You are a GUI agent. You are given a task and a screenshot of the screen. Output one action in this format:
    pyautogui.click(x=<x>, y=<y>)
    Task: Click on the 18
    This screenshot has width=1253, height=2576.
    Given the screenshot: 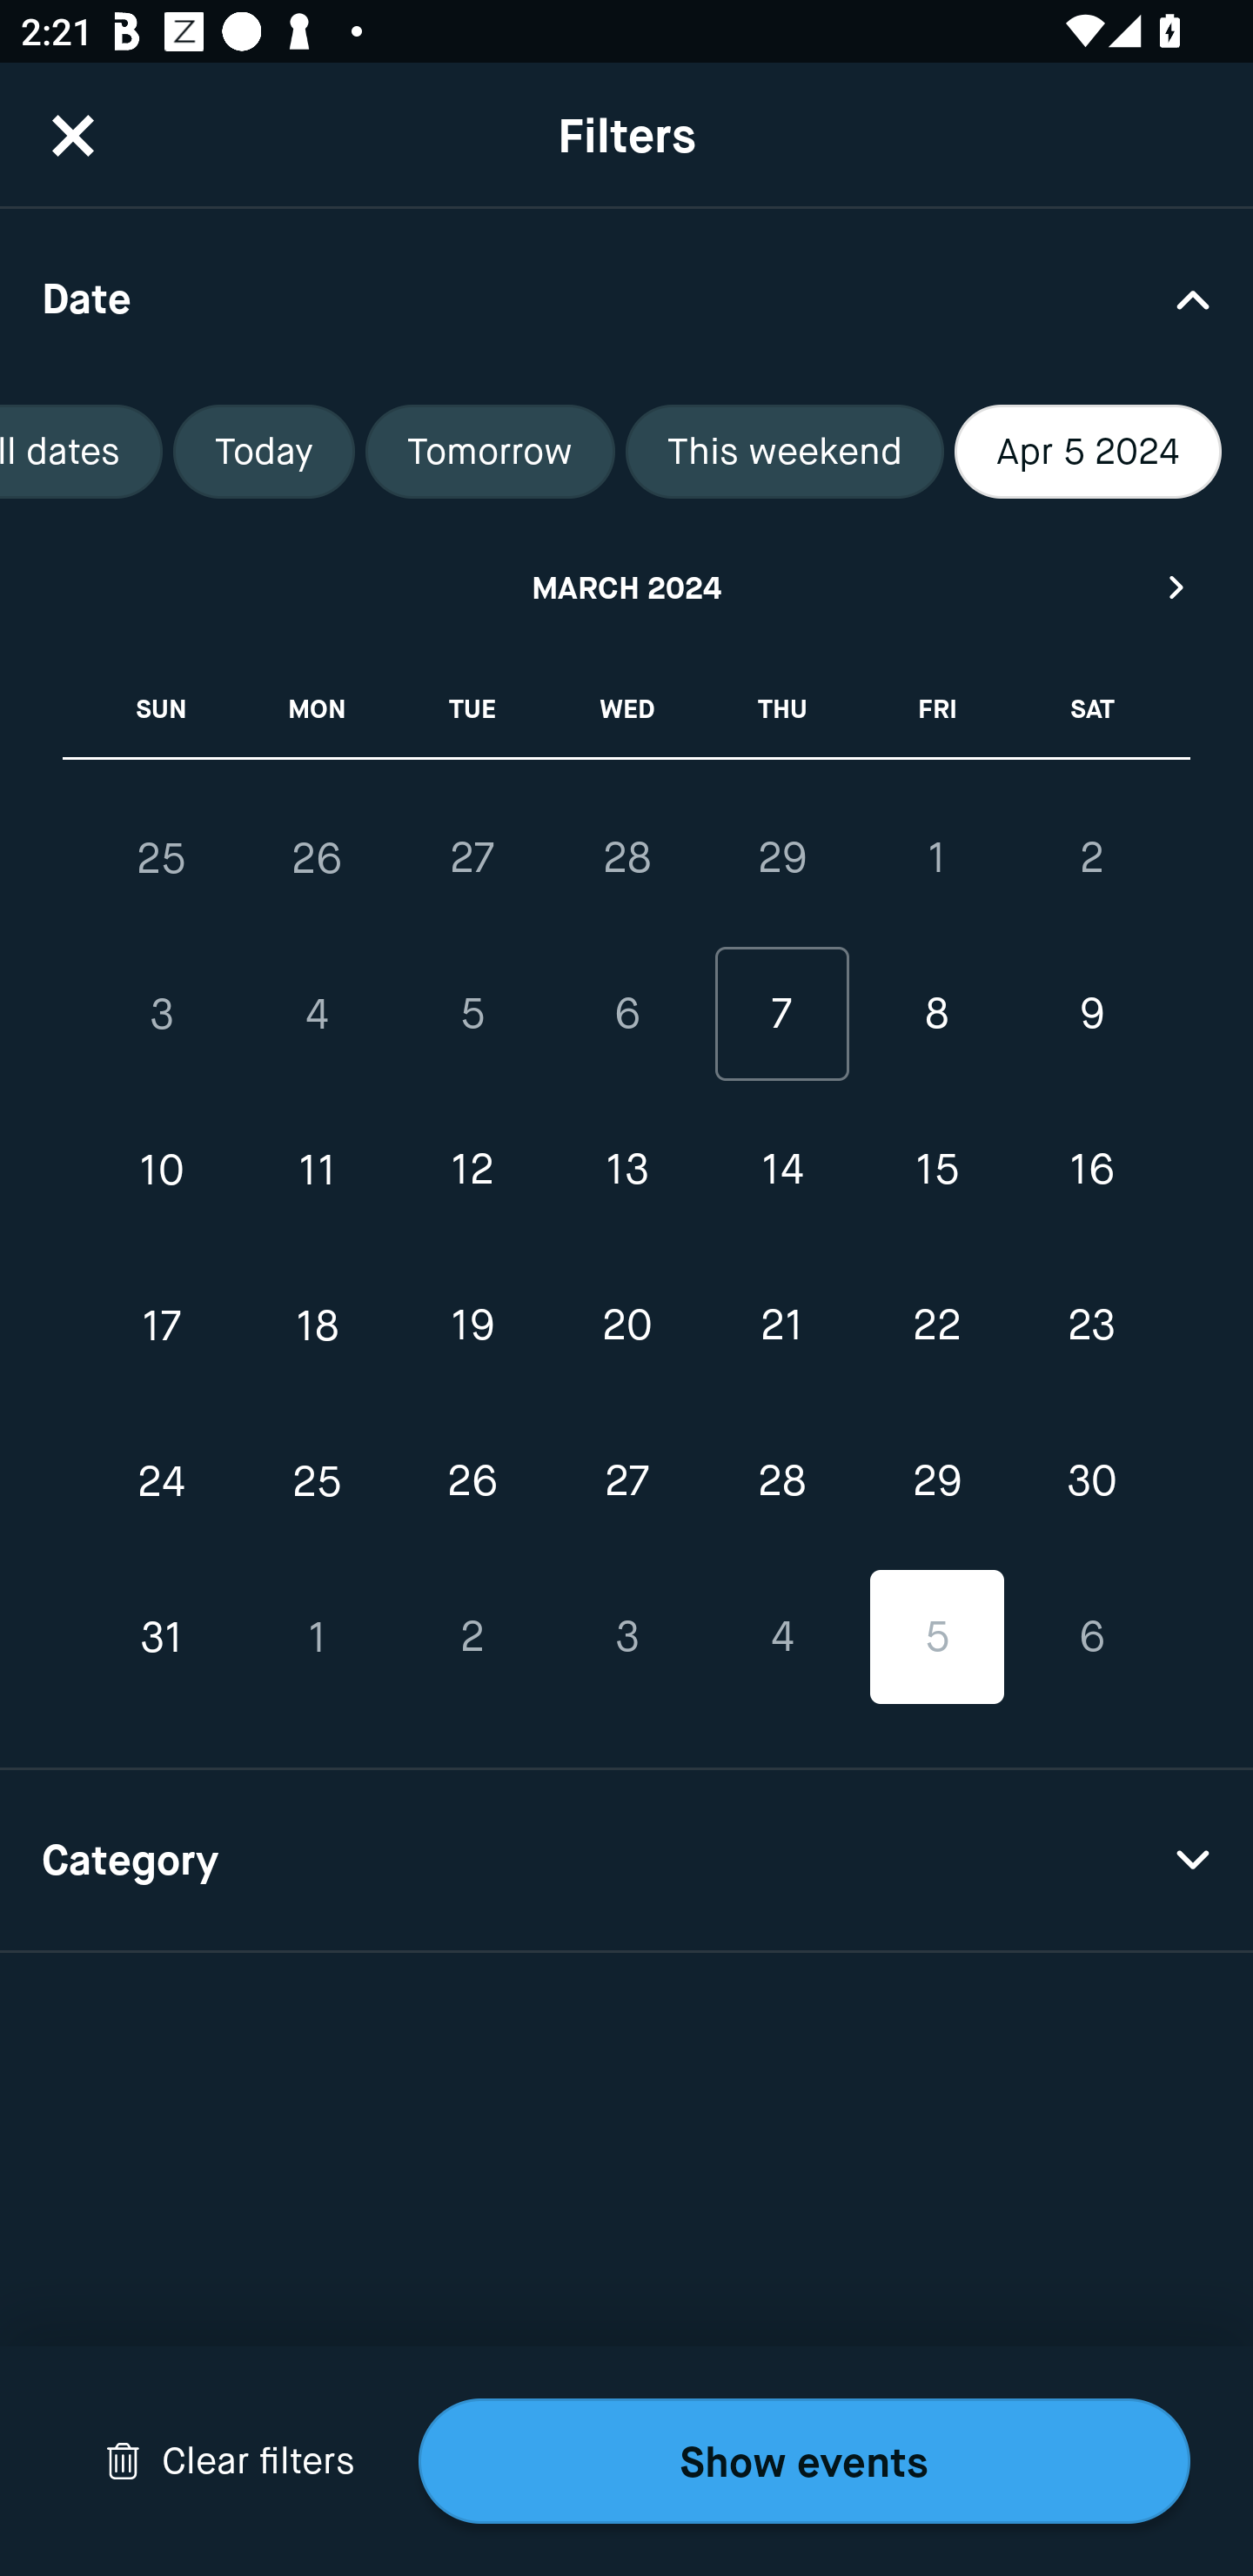 What is the action you would take?
    pyautogui.click(x=317, y=1325)
    